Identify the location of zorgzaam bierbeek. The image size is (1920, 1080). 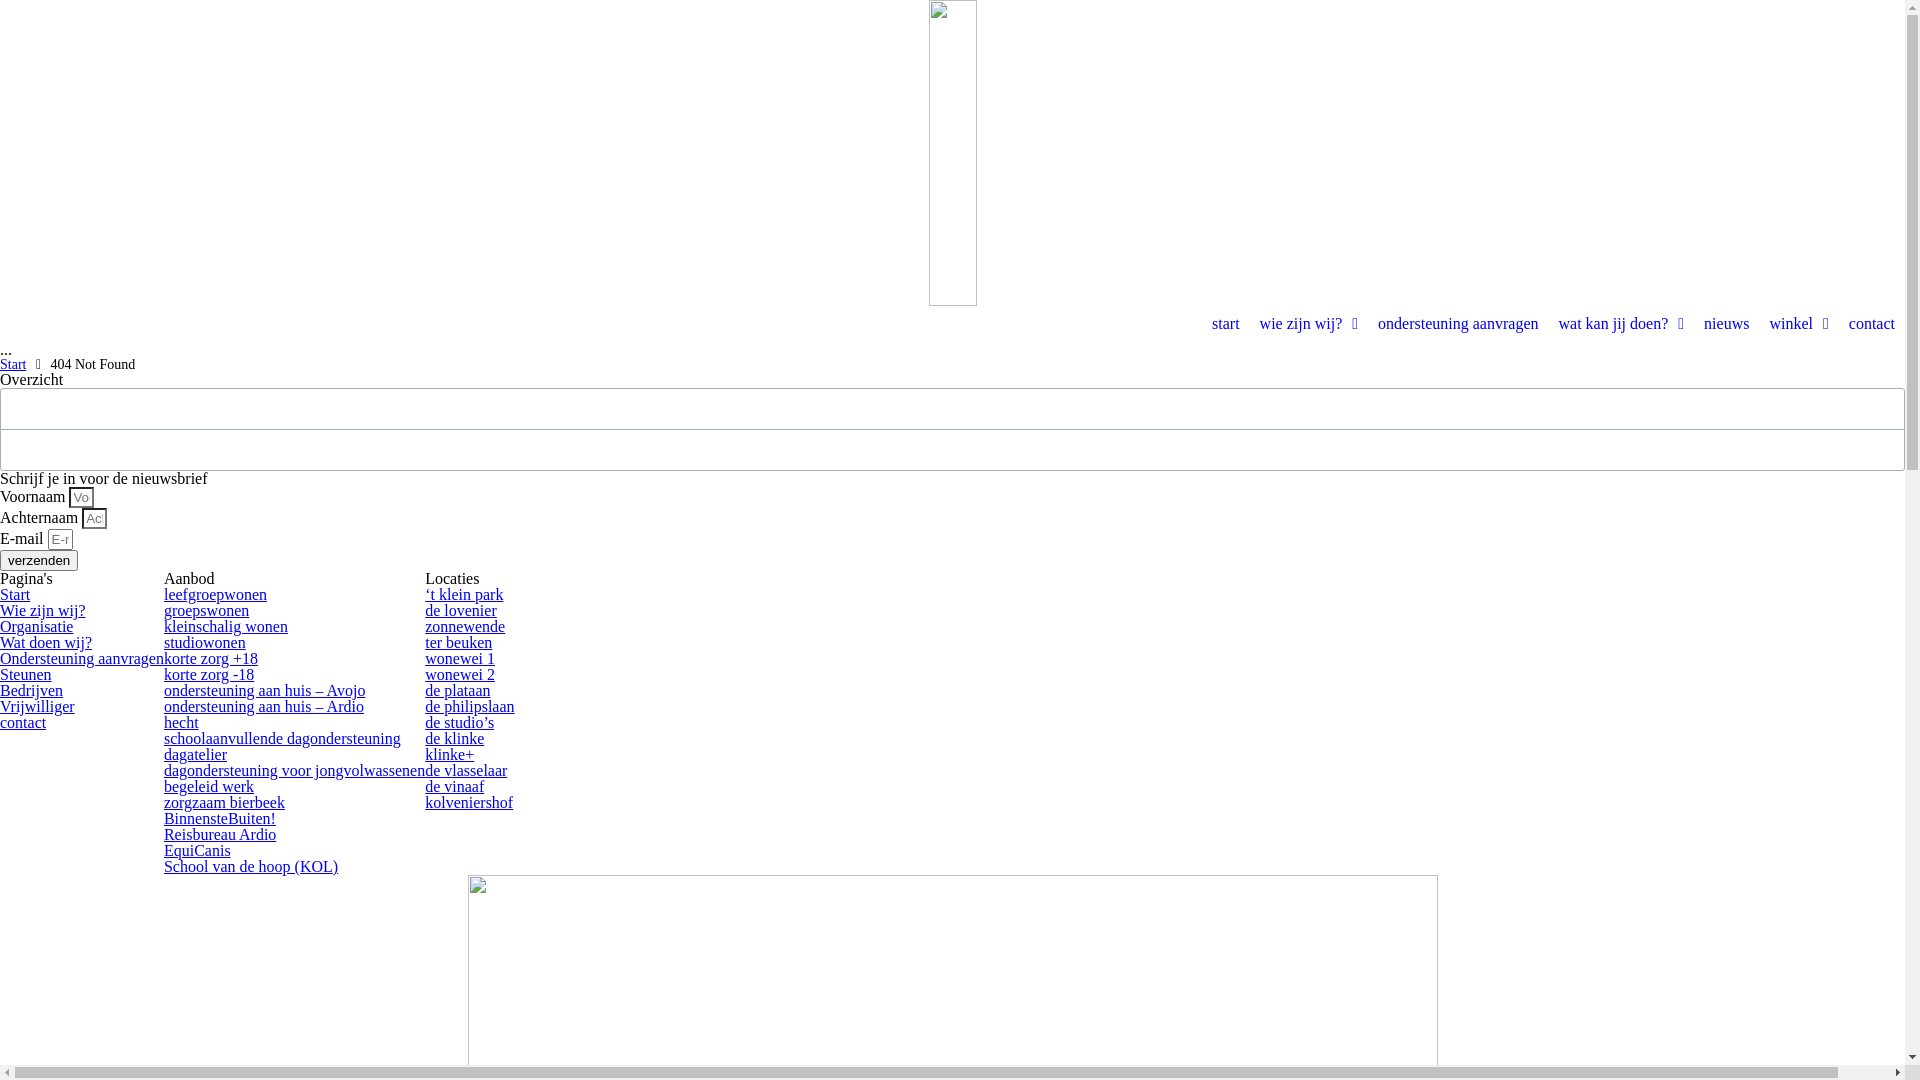
(224, 802).